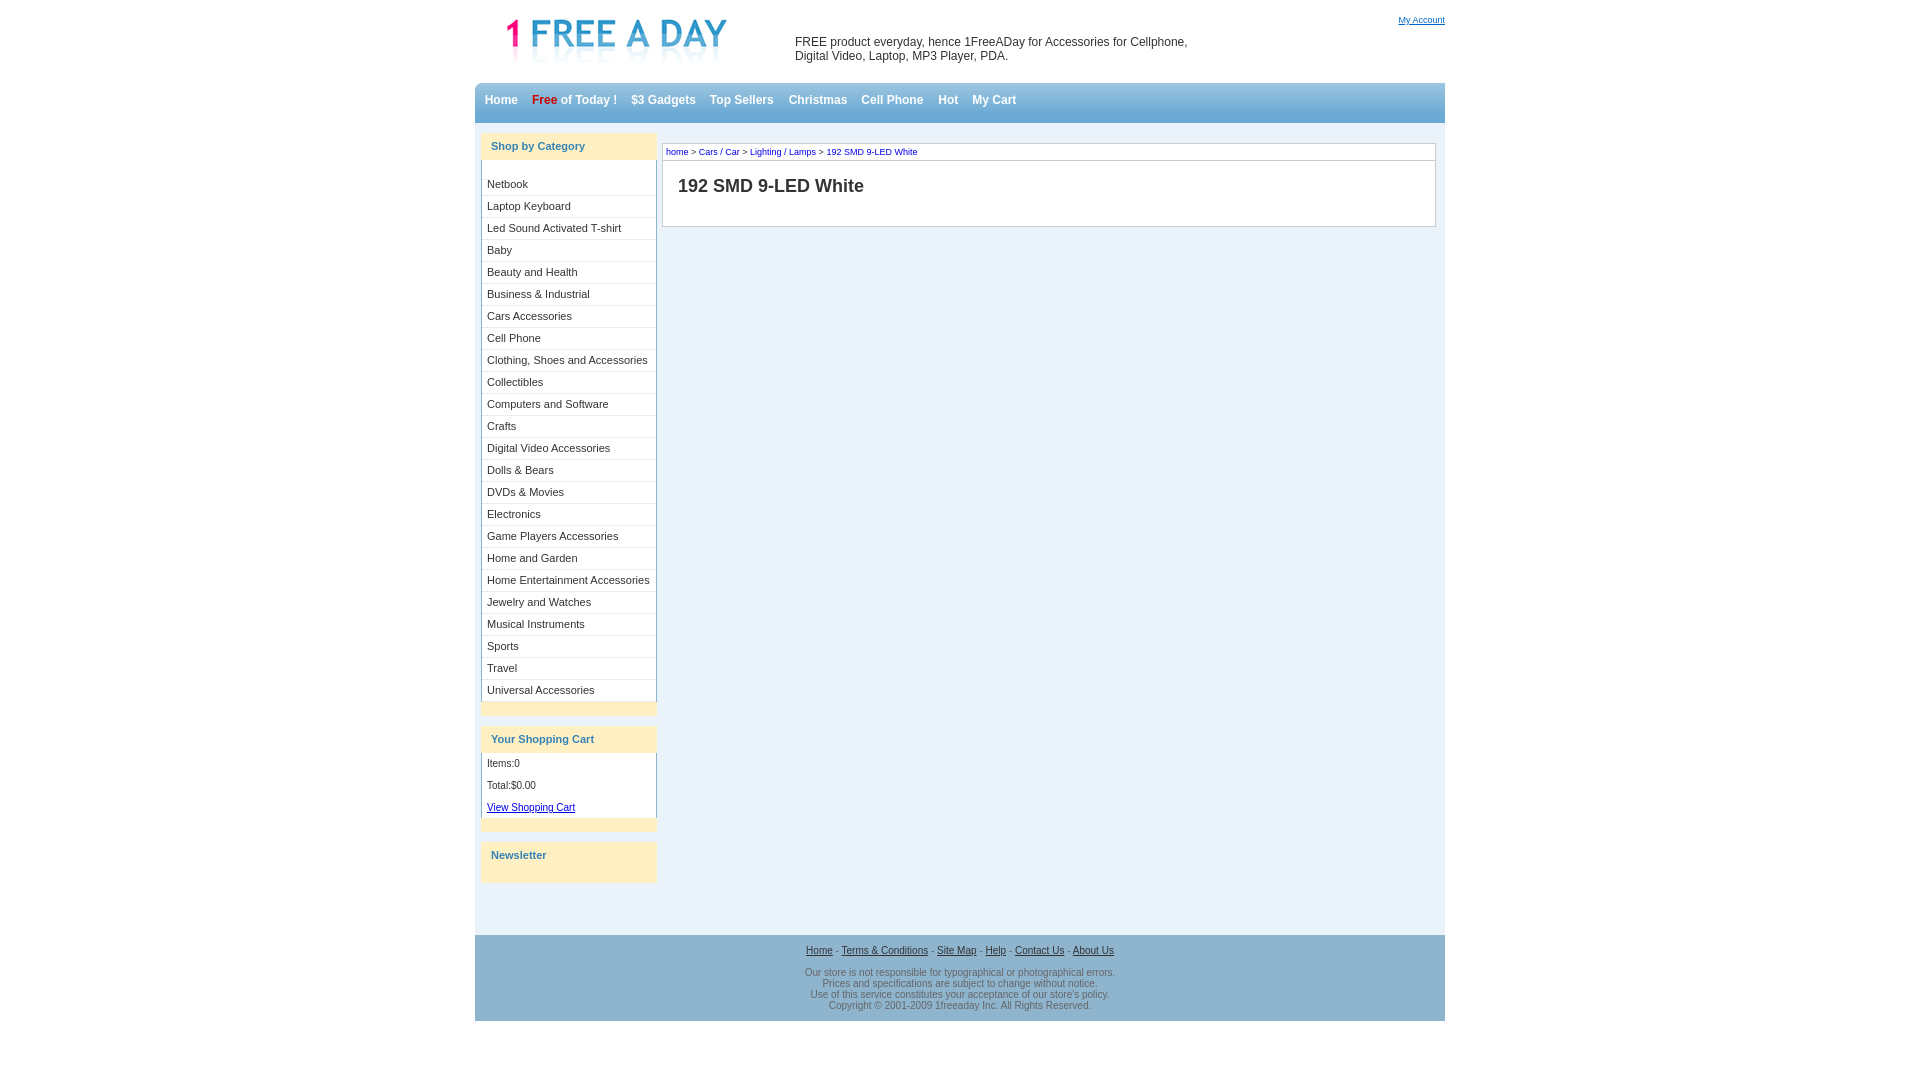  What do you see at coordinates (892, 100) in the screenshot?
I see `Cell Phone` at bounding box center [892, 100].